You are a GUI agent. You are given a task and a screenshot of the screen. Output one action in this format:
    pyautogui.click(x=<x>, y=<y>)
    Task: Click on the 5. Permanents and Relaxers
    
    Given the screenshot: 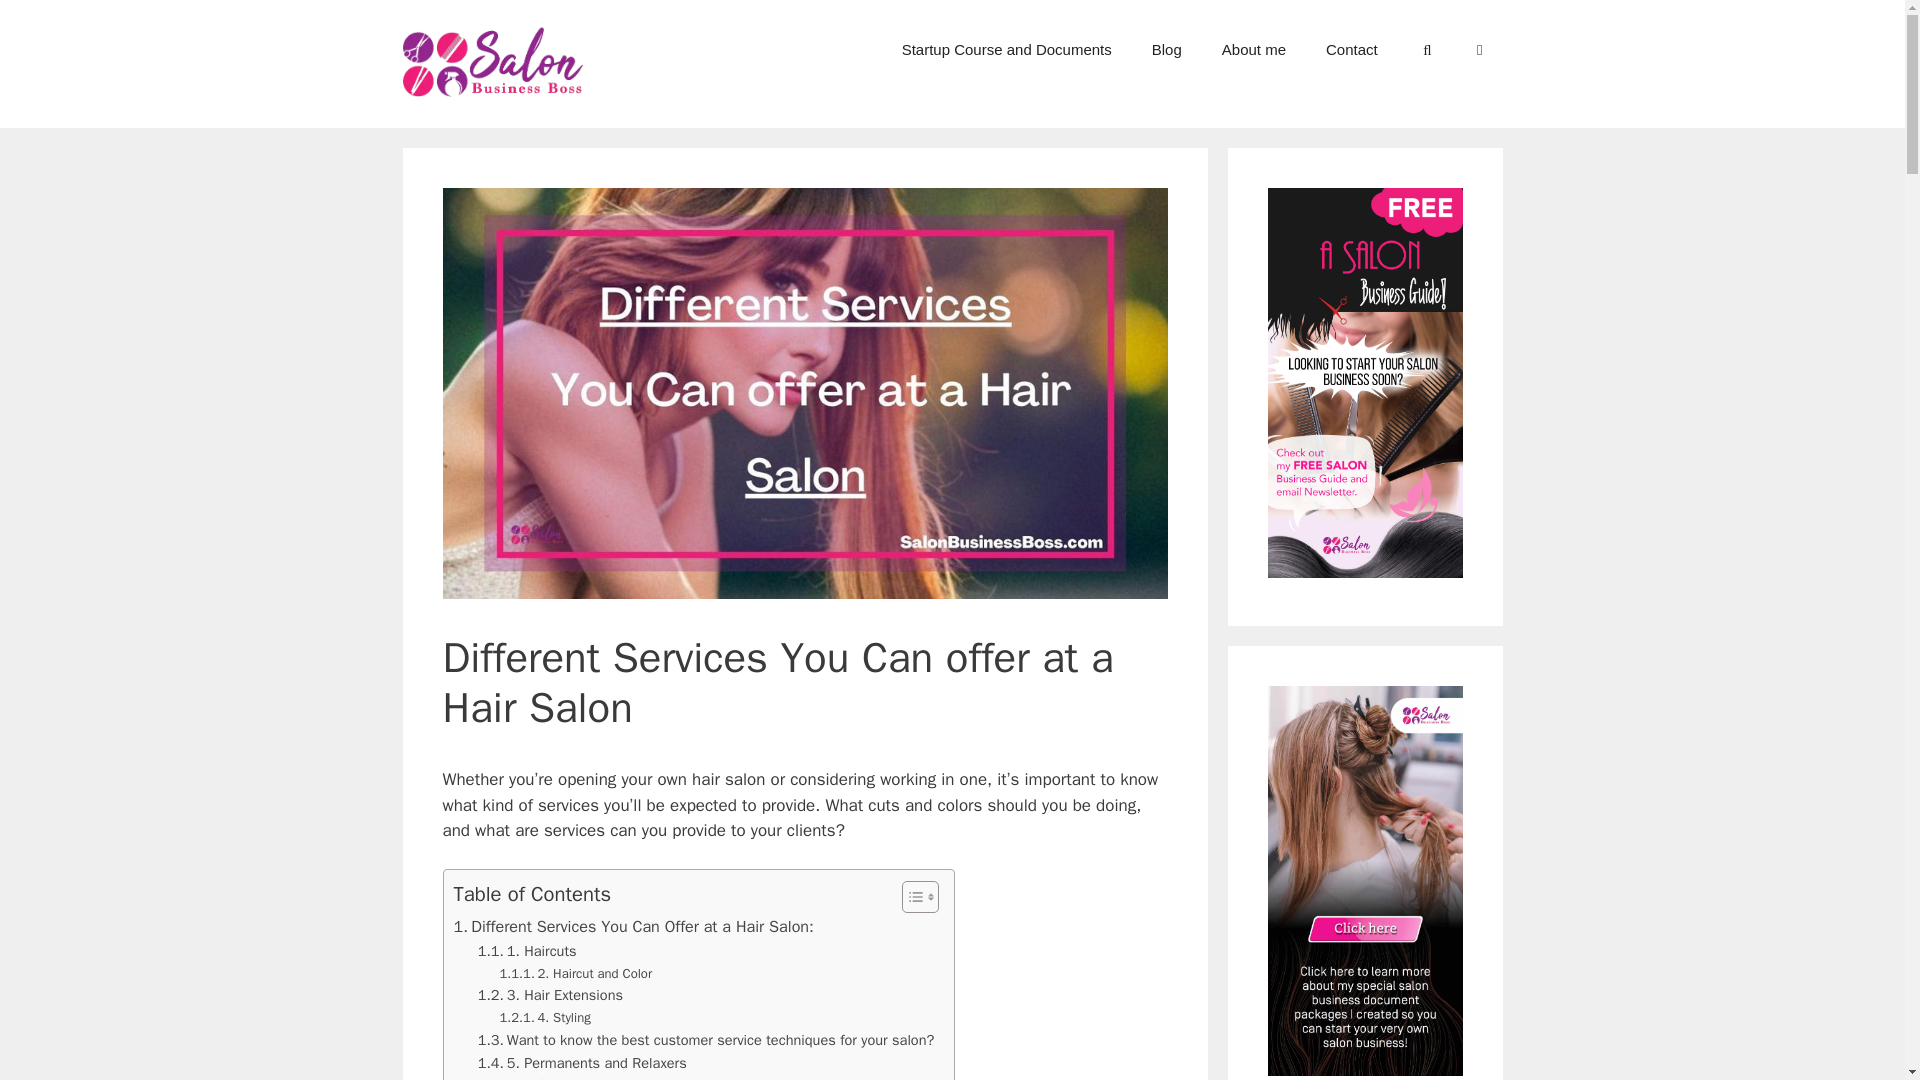 What is the action you would take?
    pyautogui.click(x=582, y=1062)
    